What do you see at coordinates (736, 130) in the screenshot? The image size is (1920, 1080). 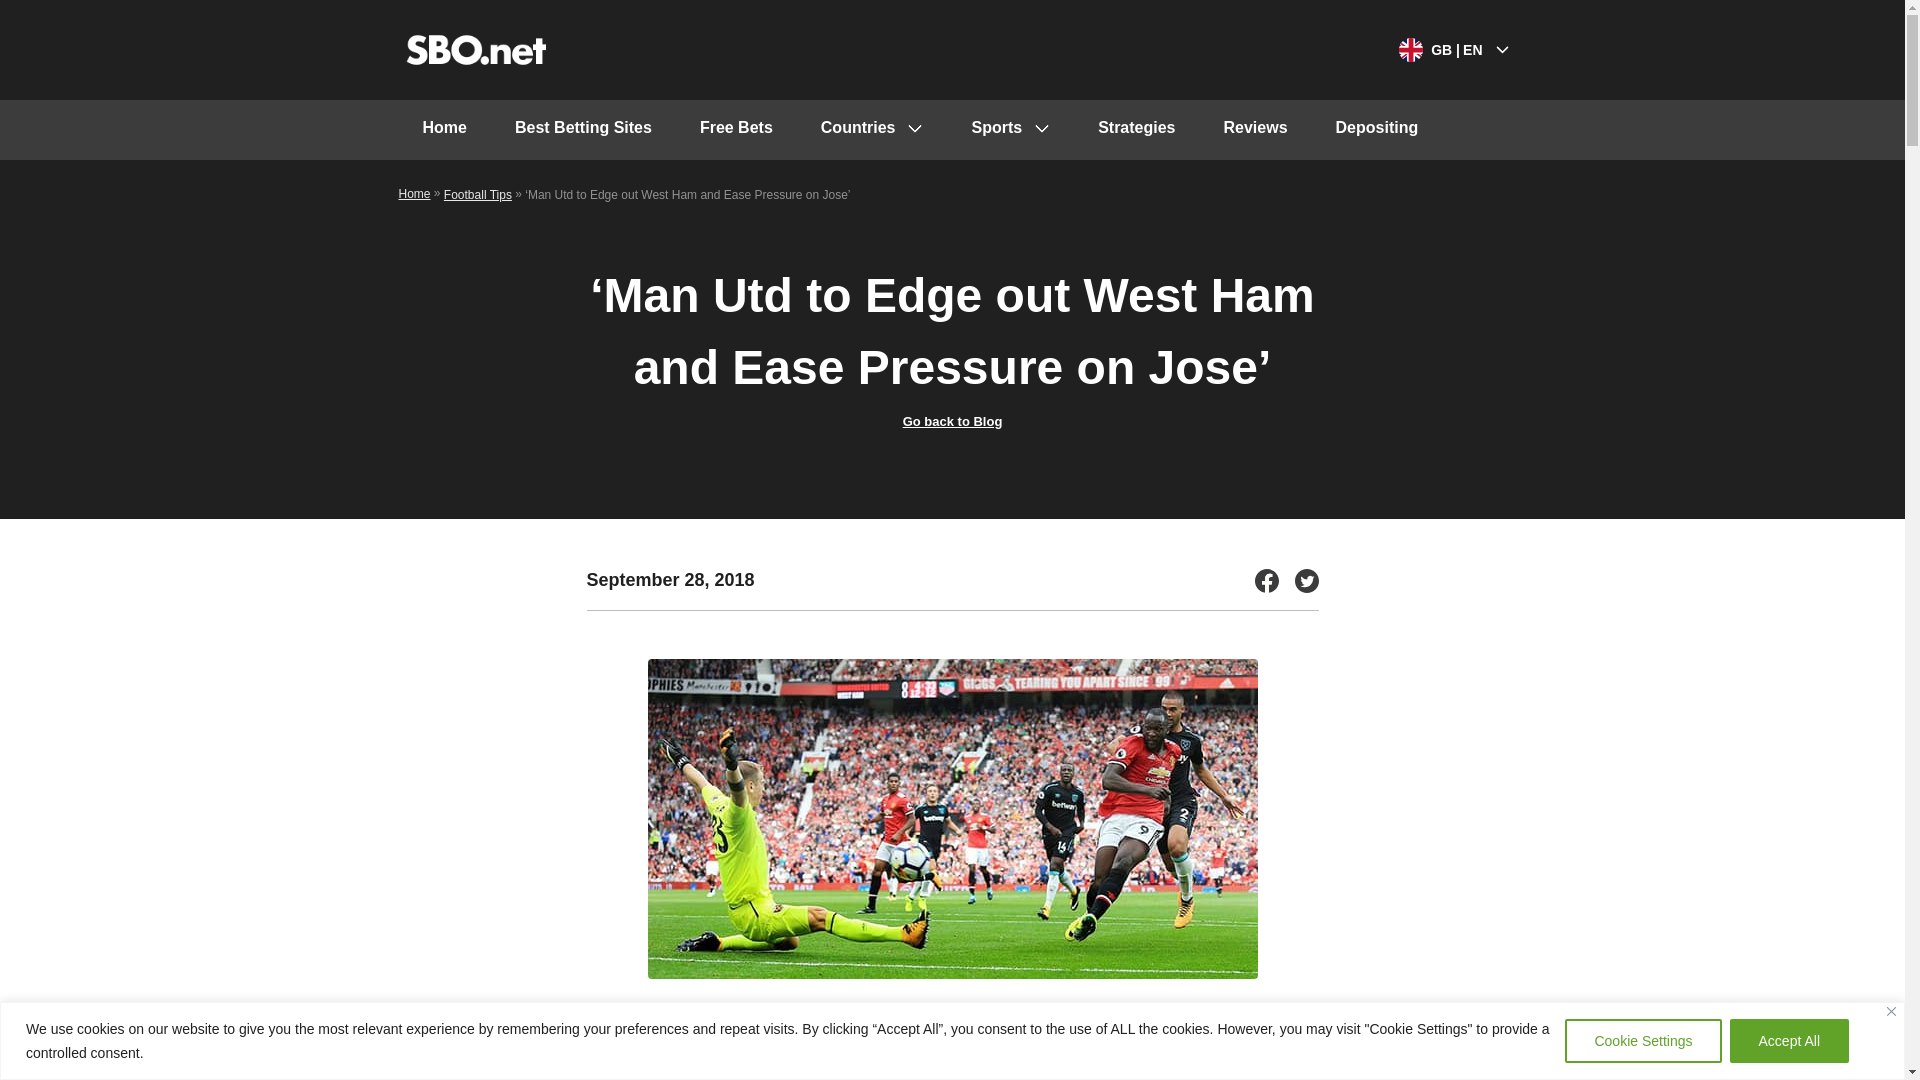 I see `Free Bets` at bounding box center [736, 130].